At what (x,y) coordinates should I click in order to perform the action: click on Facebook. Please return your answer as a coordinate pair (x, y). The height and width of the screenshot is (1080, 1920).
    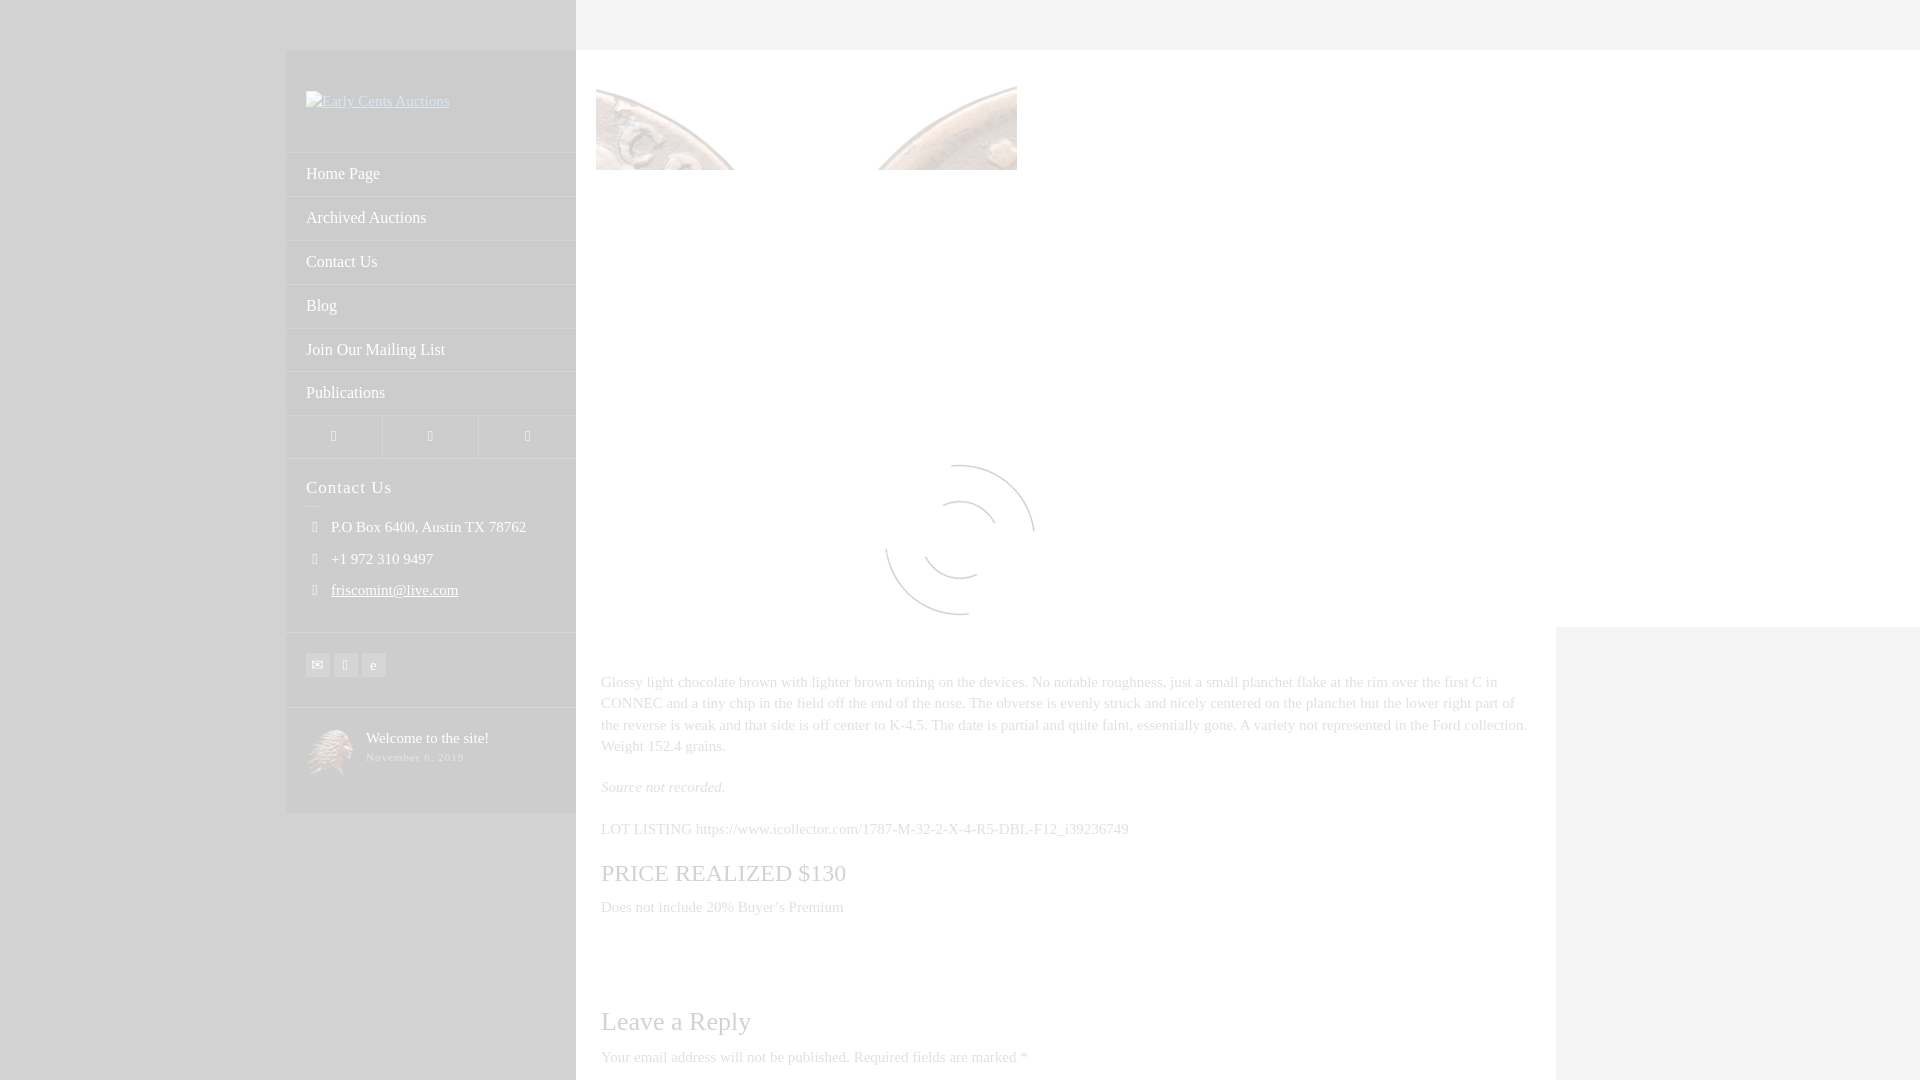
    Looking at the image, I should click on (346, 665).